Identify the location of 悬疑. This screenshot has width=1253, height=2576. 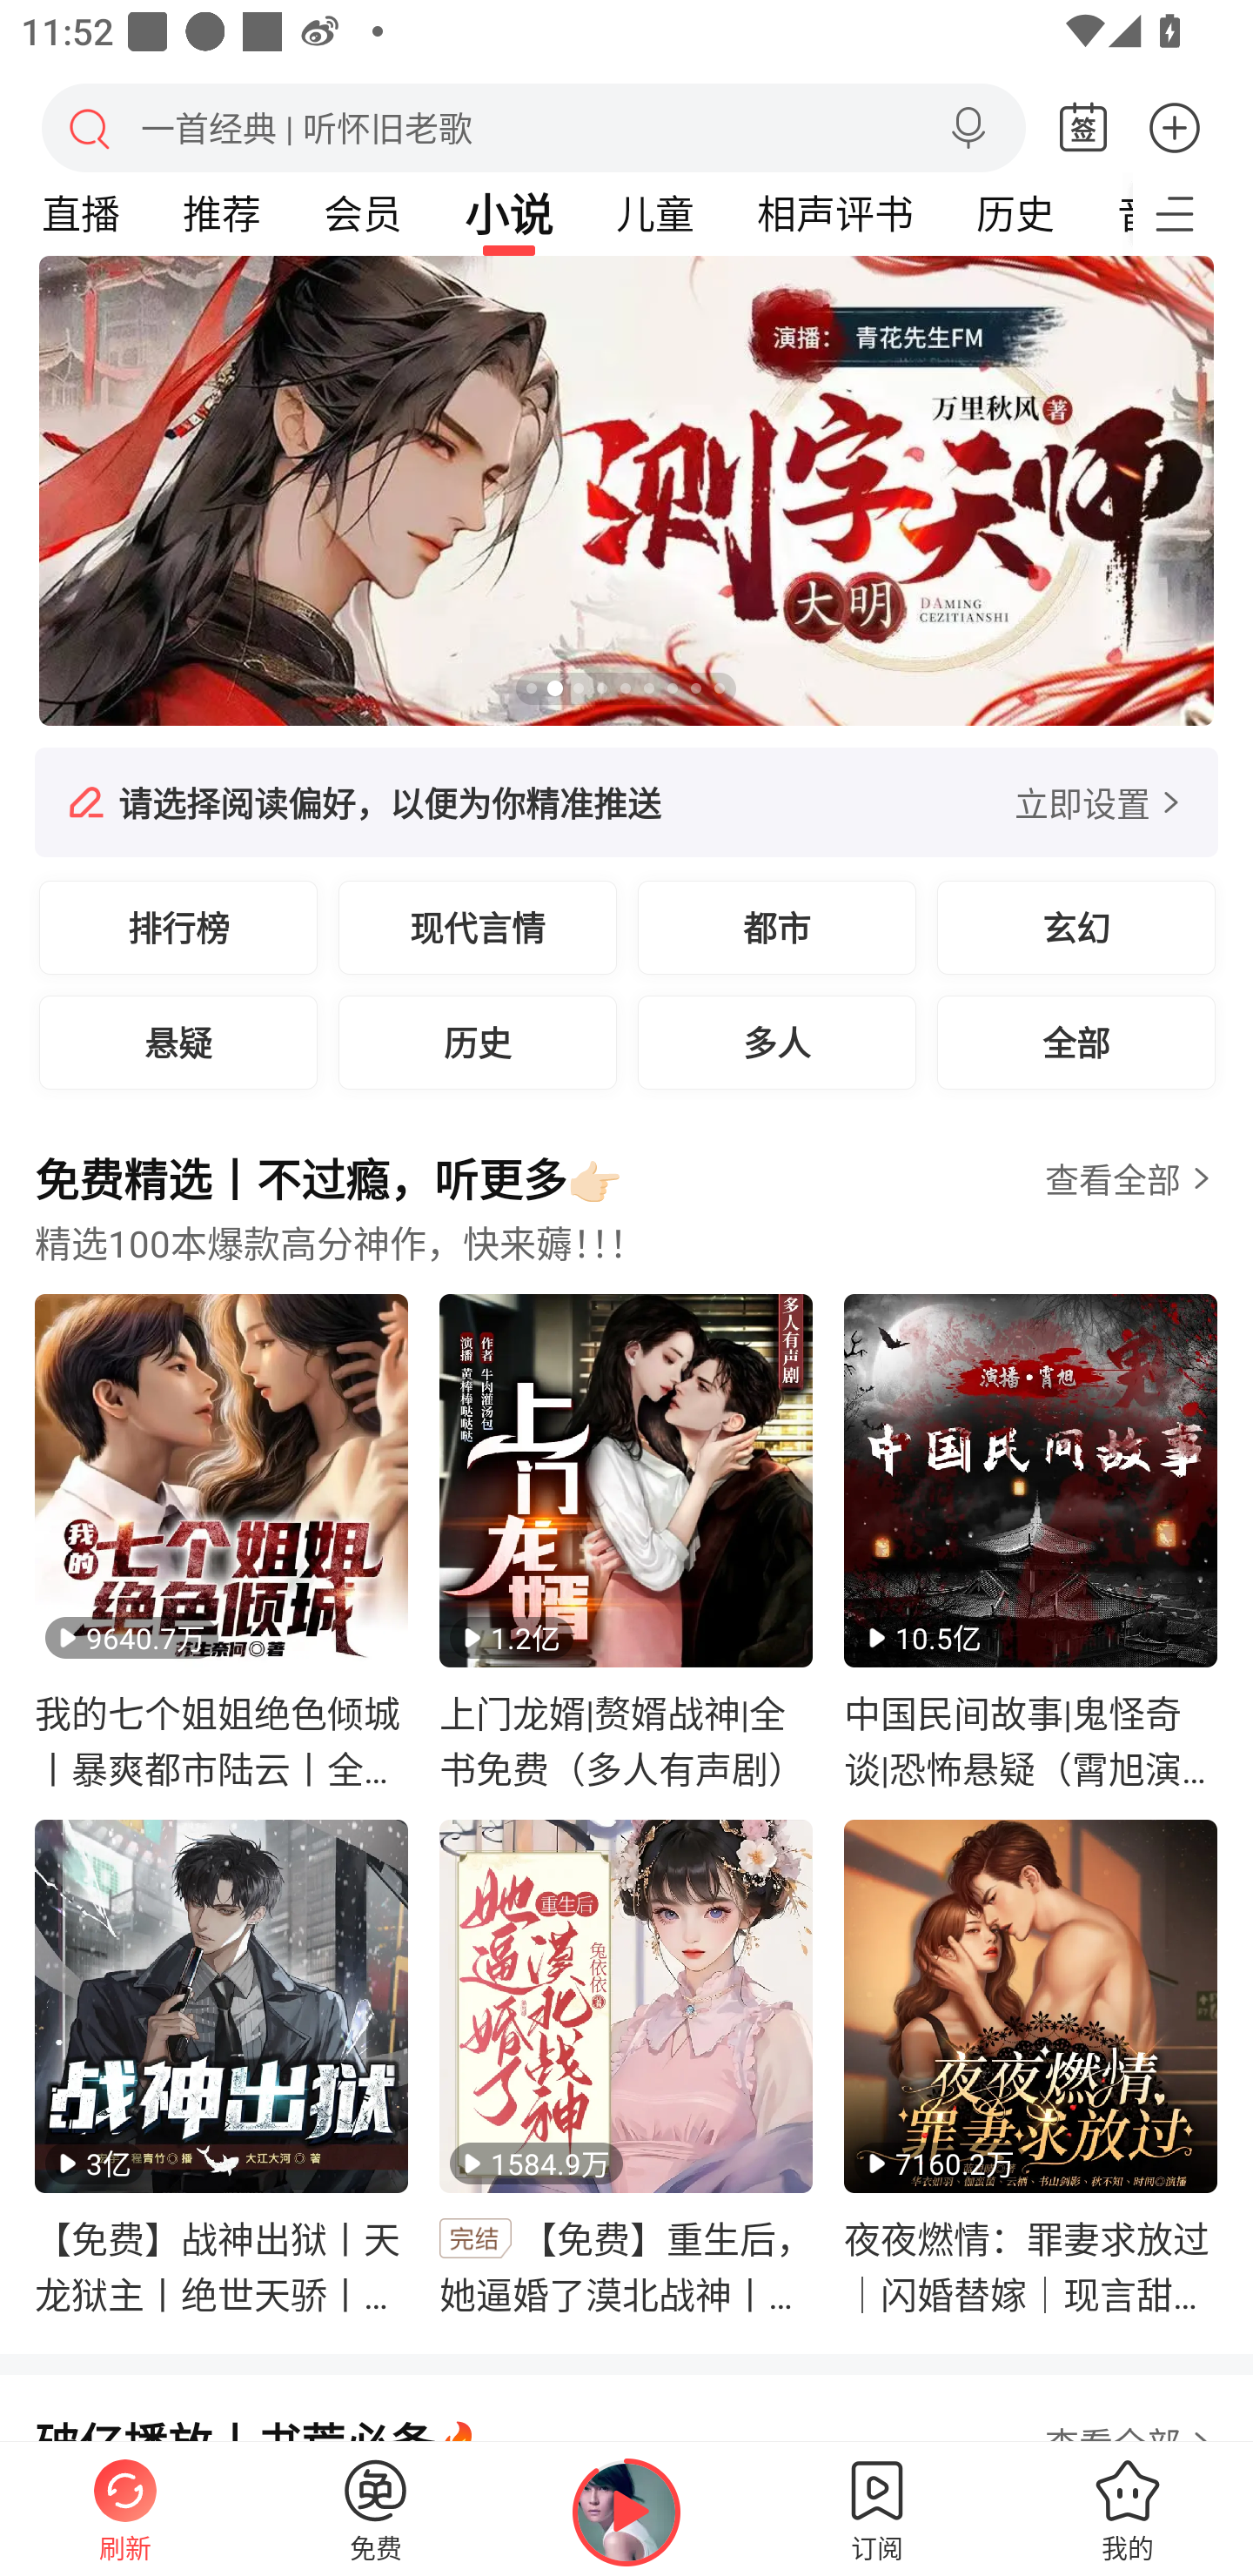
(178, 1041).